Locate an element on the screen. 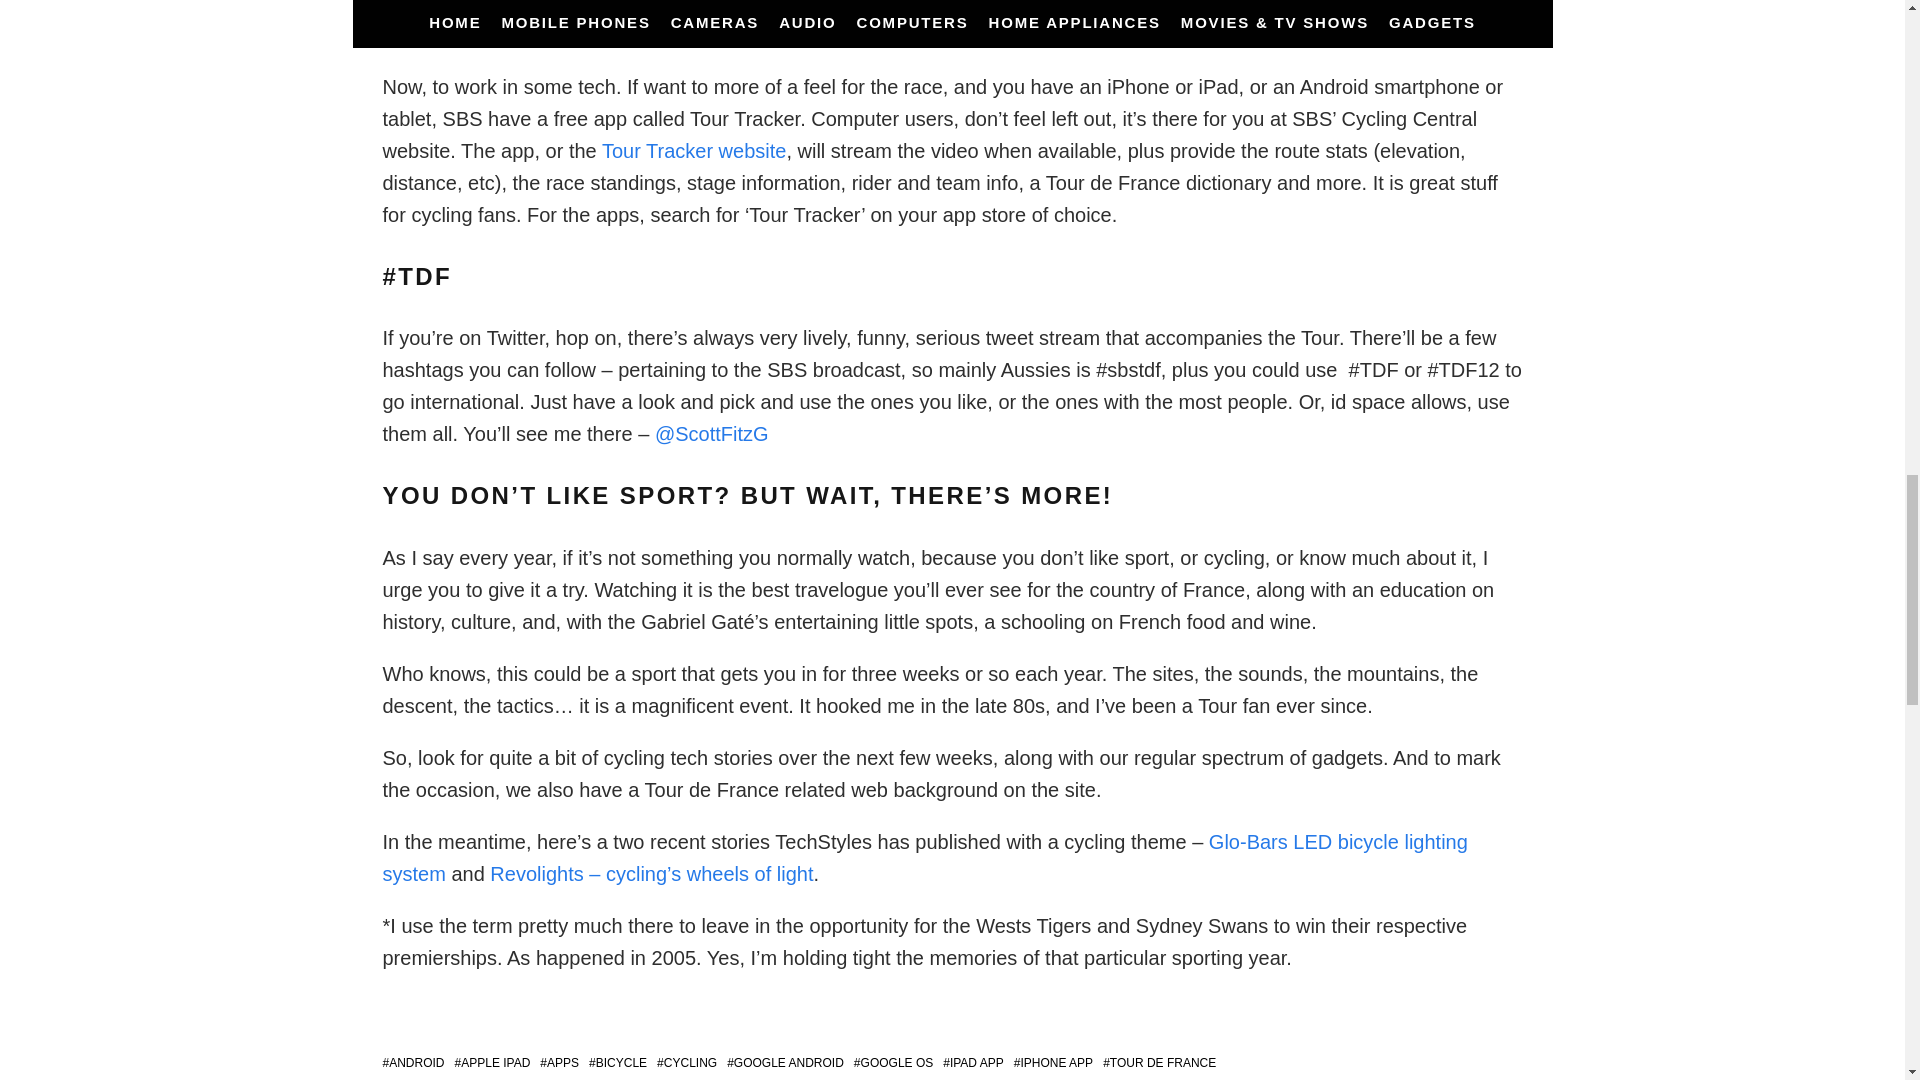  Glo-Bars LED bicycle lighting system is located at coordinates (924, 857).